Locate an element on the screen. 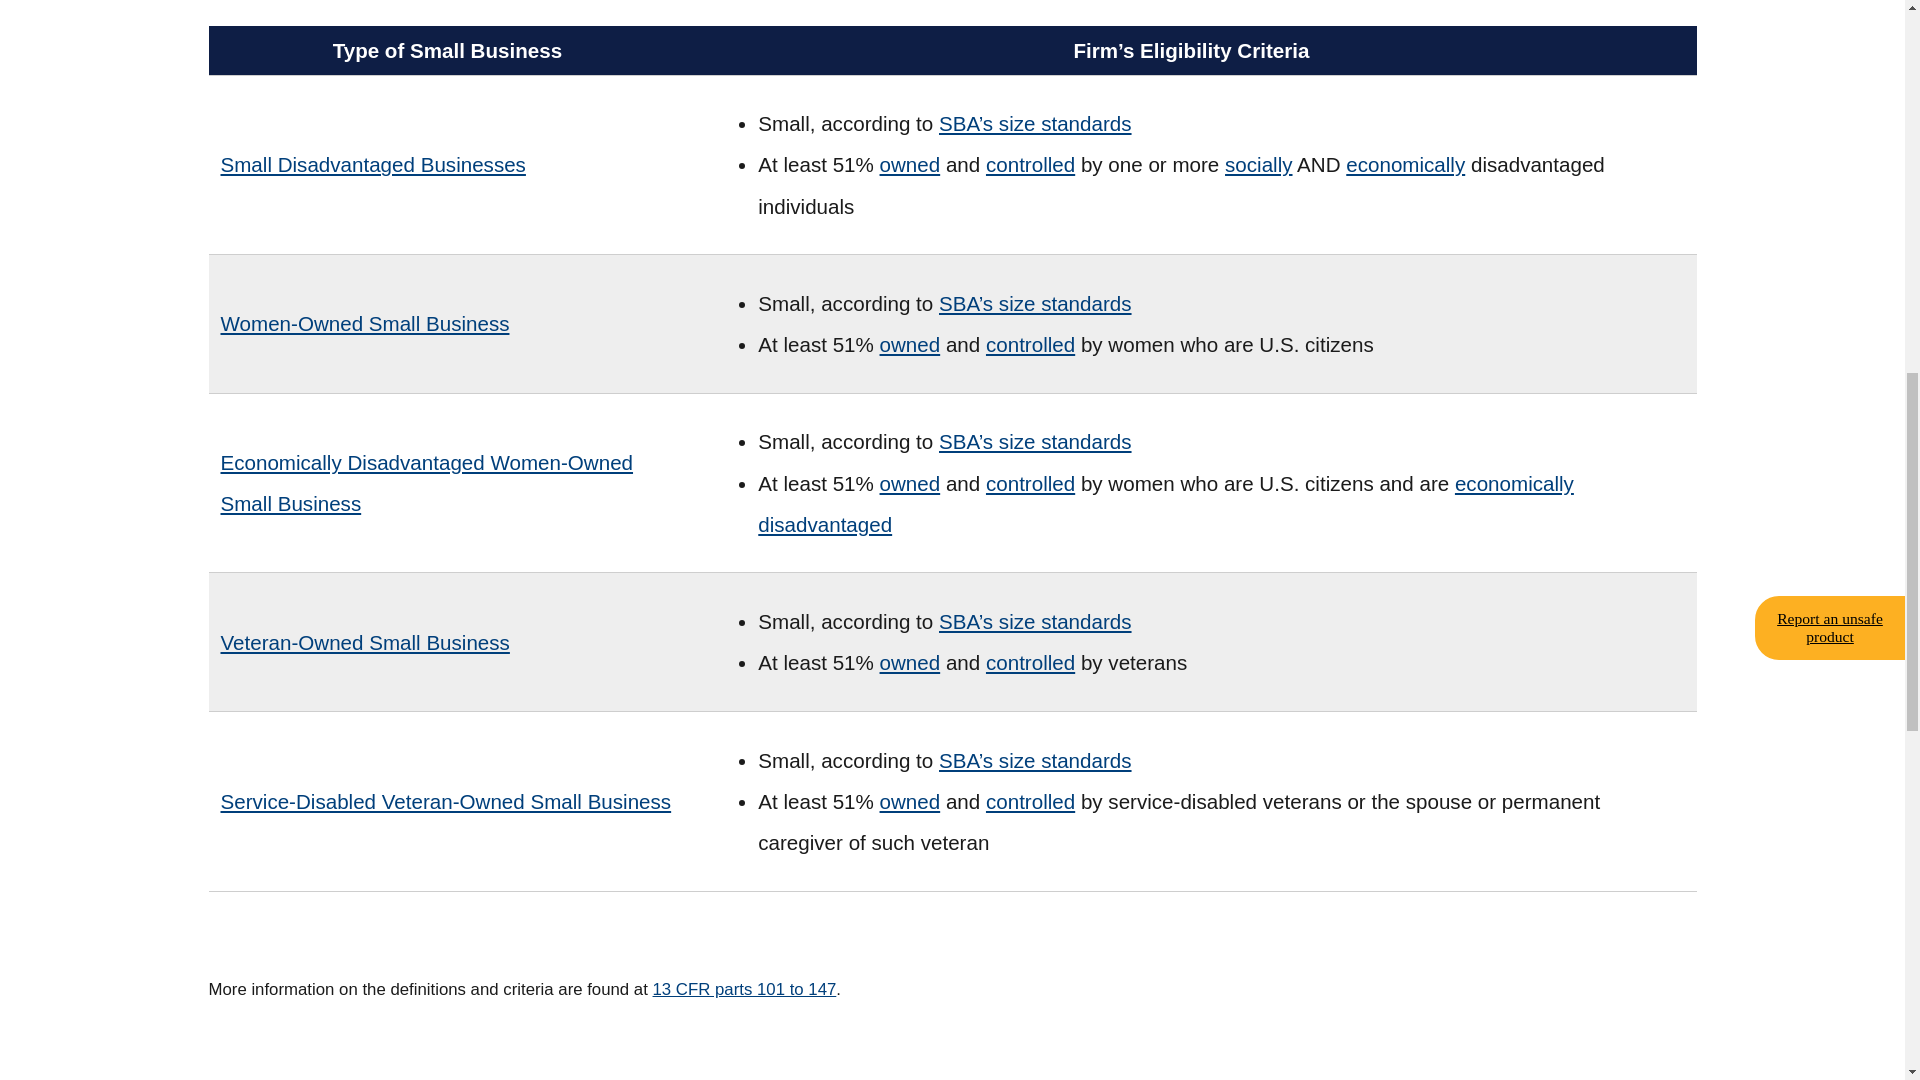 Image resolution: width=1920 pixels, height=1080 pixels. owned is located at coordinates (910, 482).